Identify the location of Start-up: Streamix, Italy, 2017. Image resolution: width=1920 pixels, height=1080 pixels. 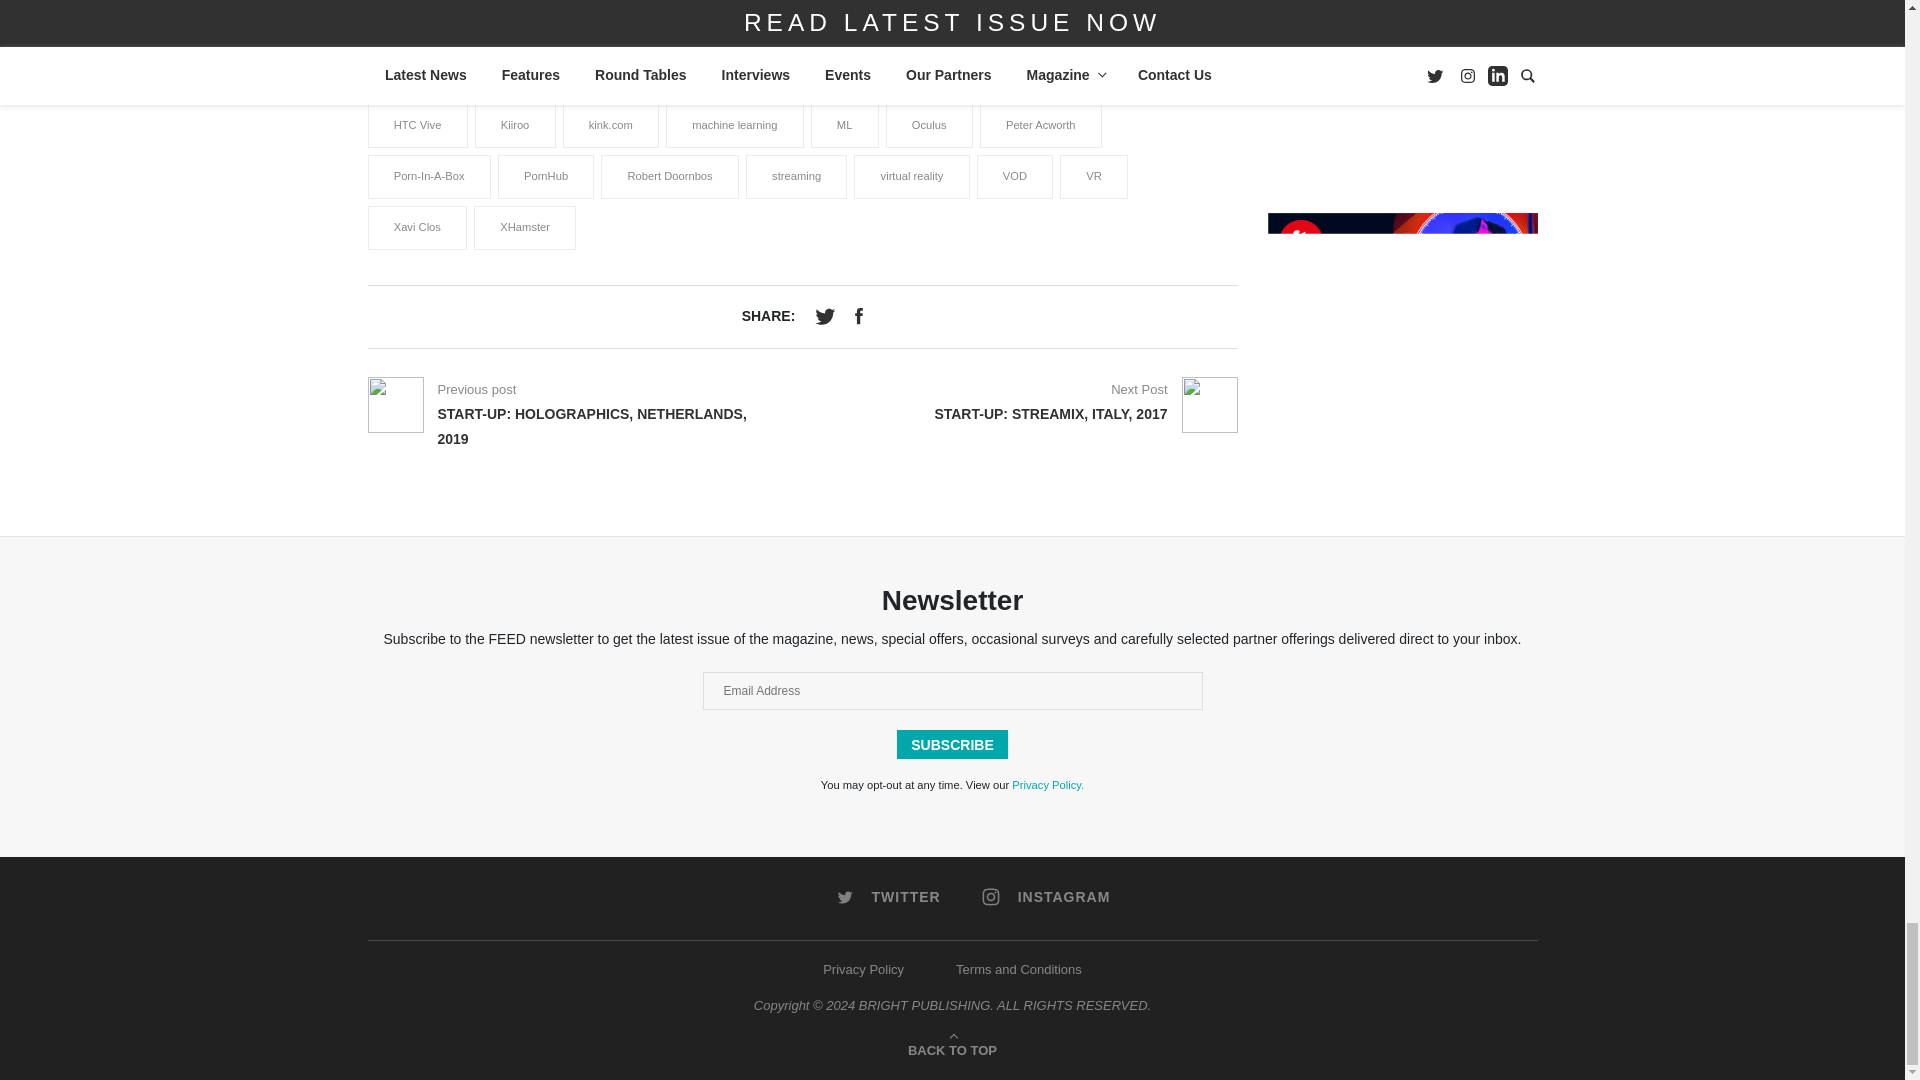
(1050, 414).